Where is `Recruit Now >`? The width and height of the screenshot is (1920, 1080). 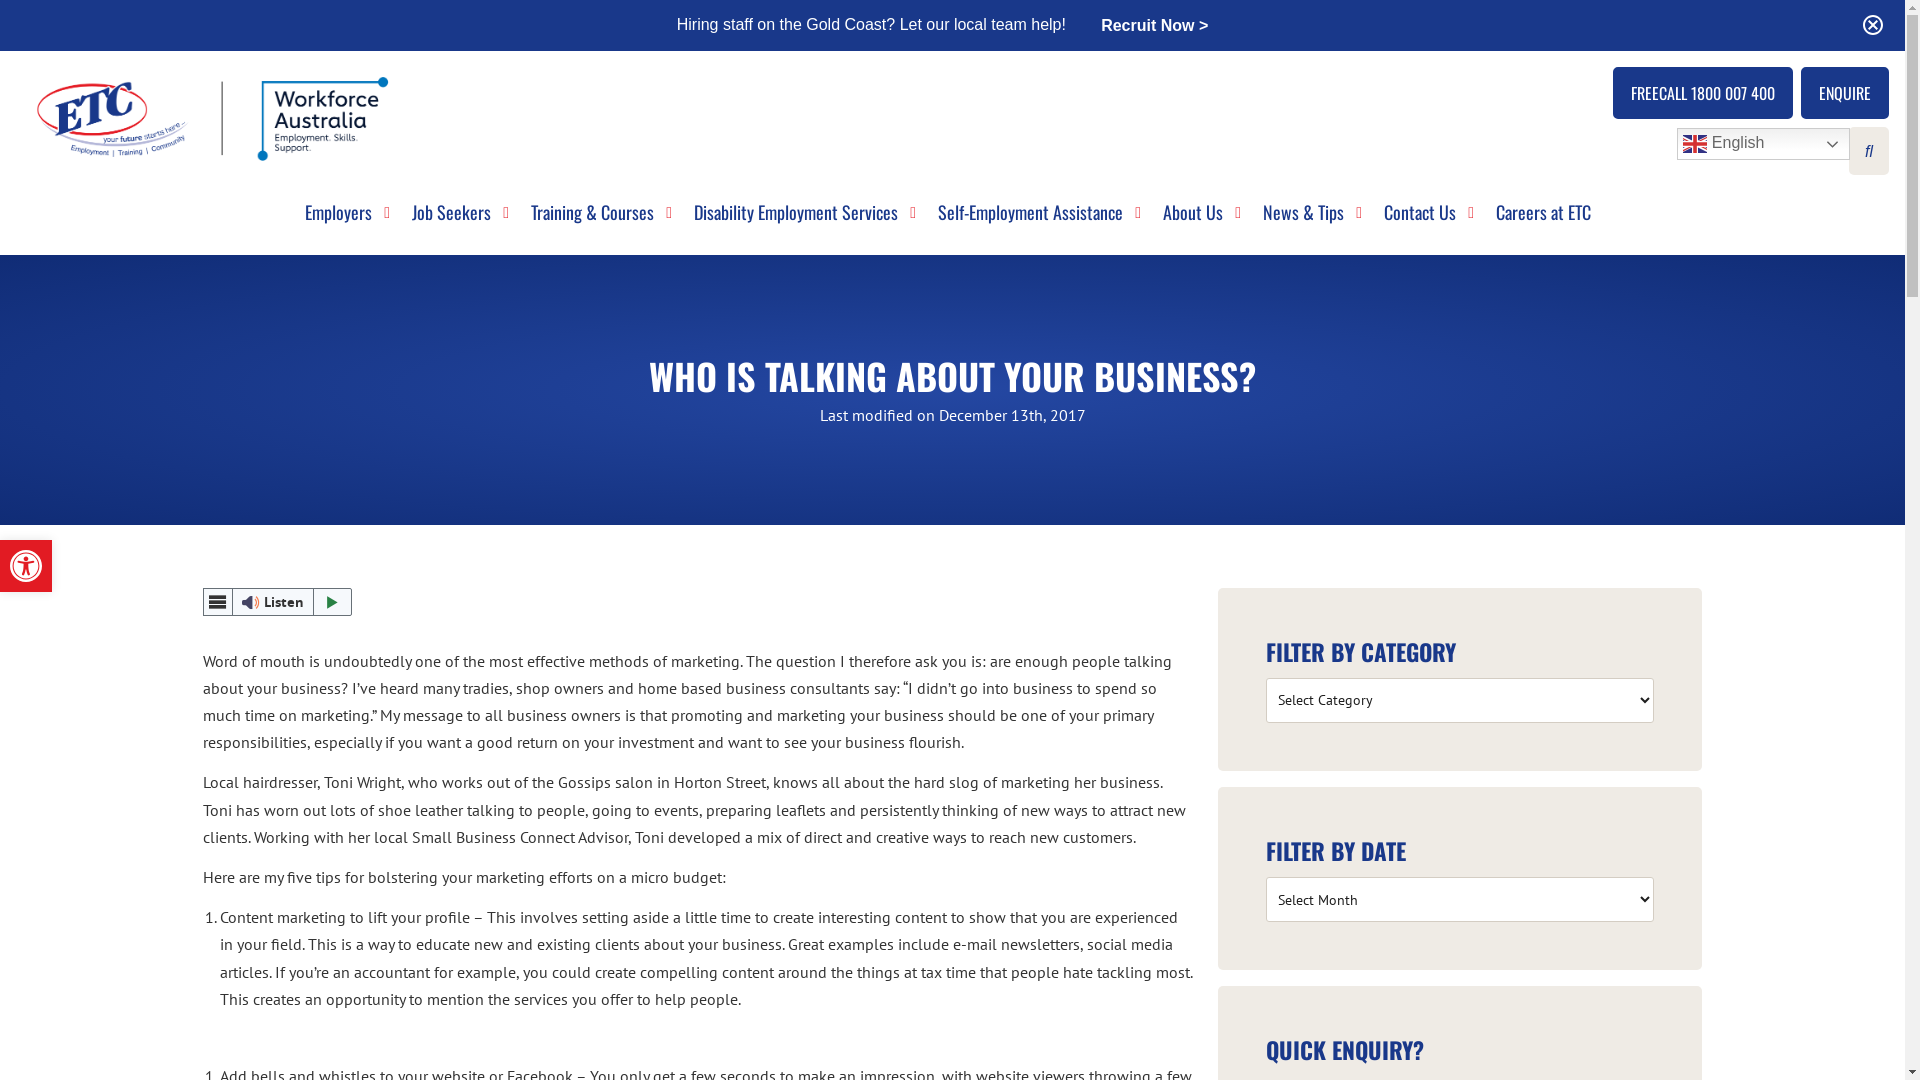
Recruit Now > is located at coordinates (1154, 24).